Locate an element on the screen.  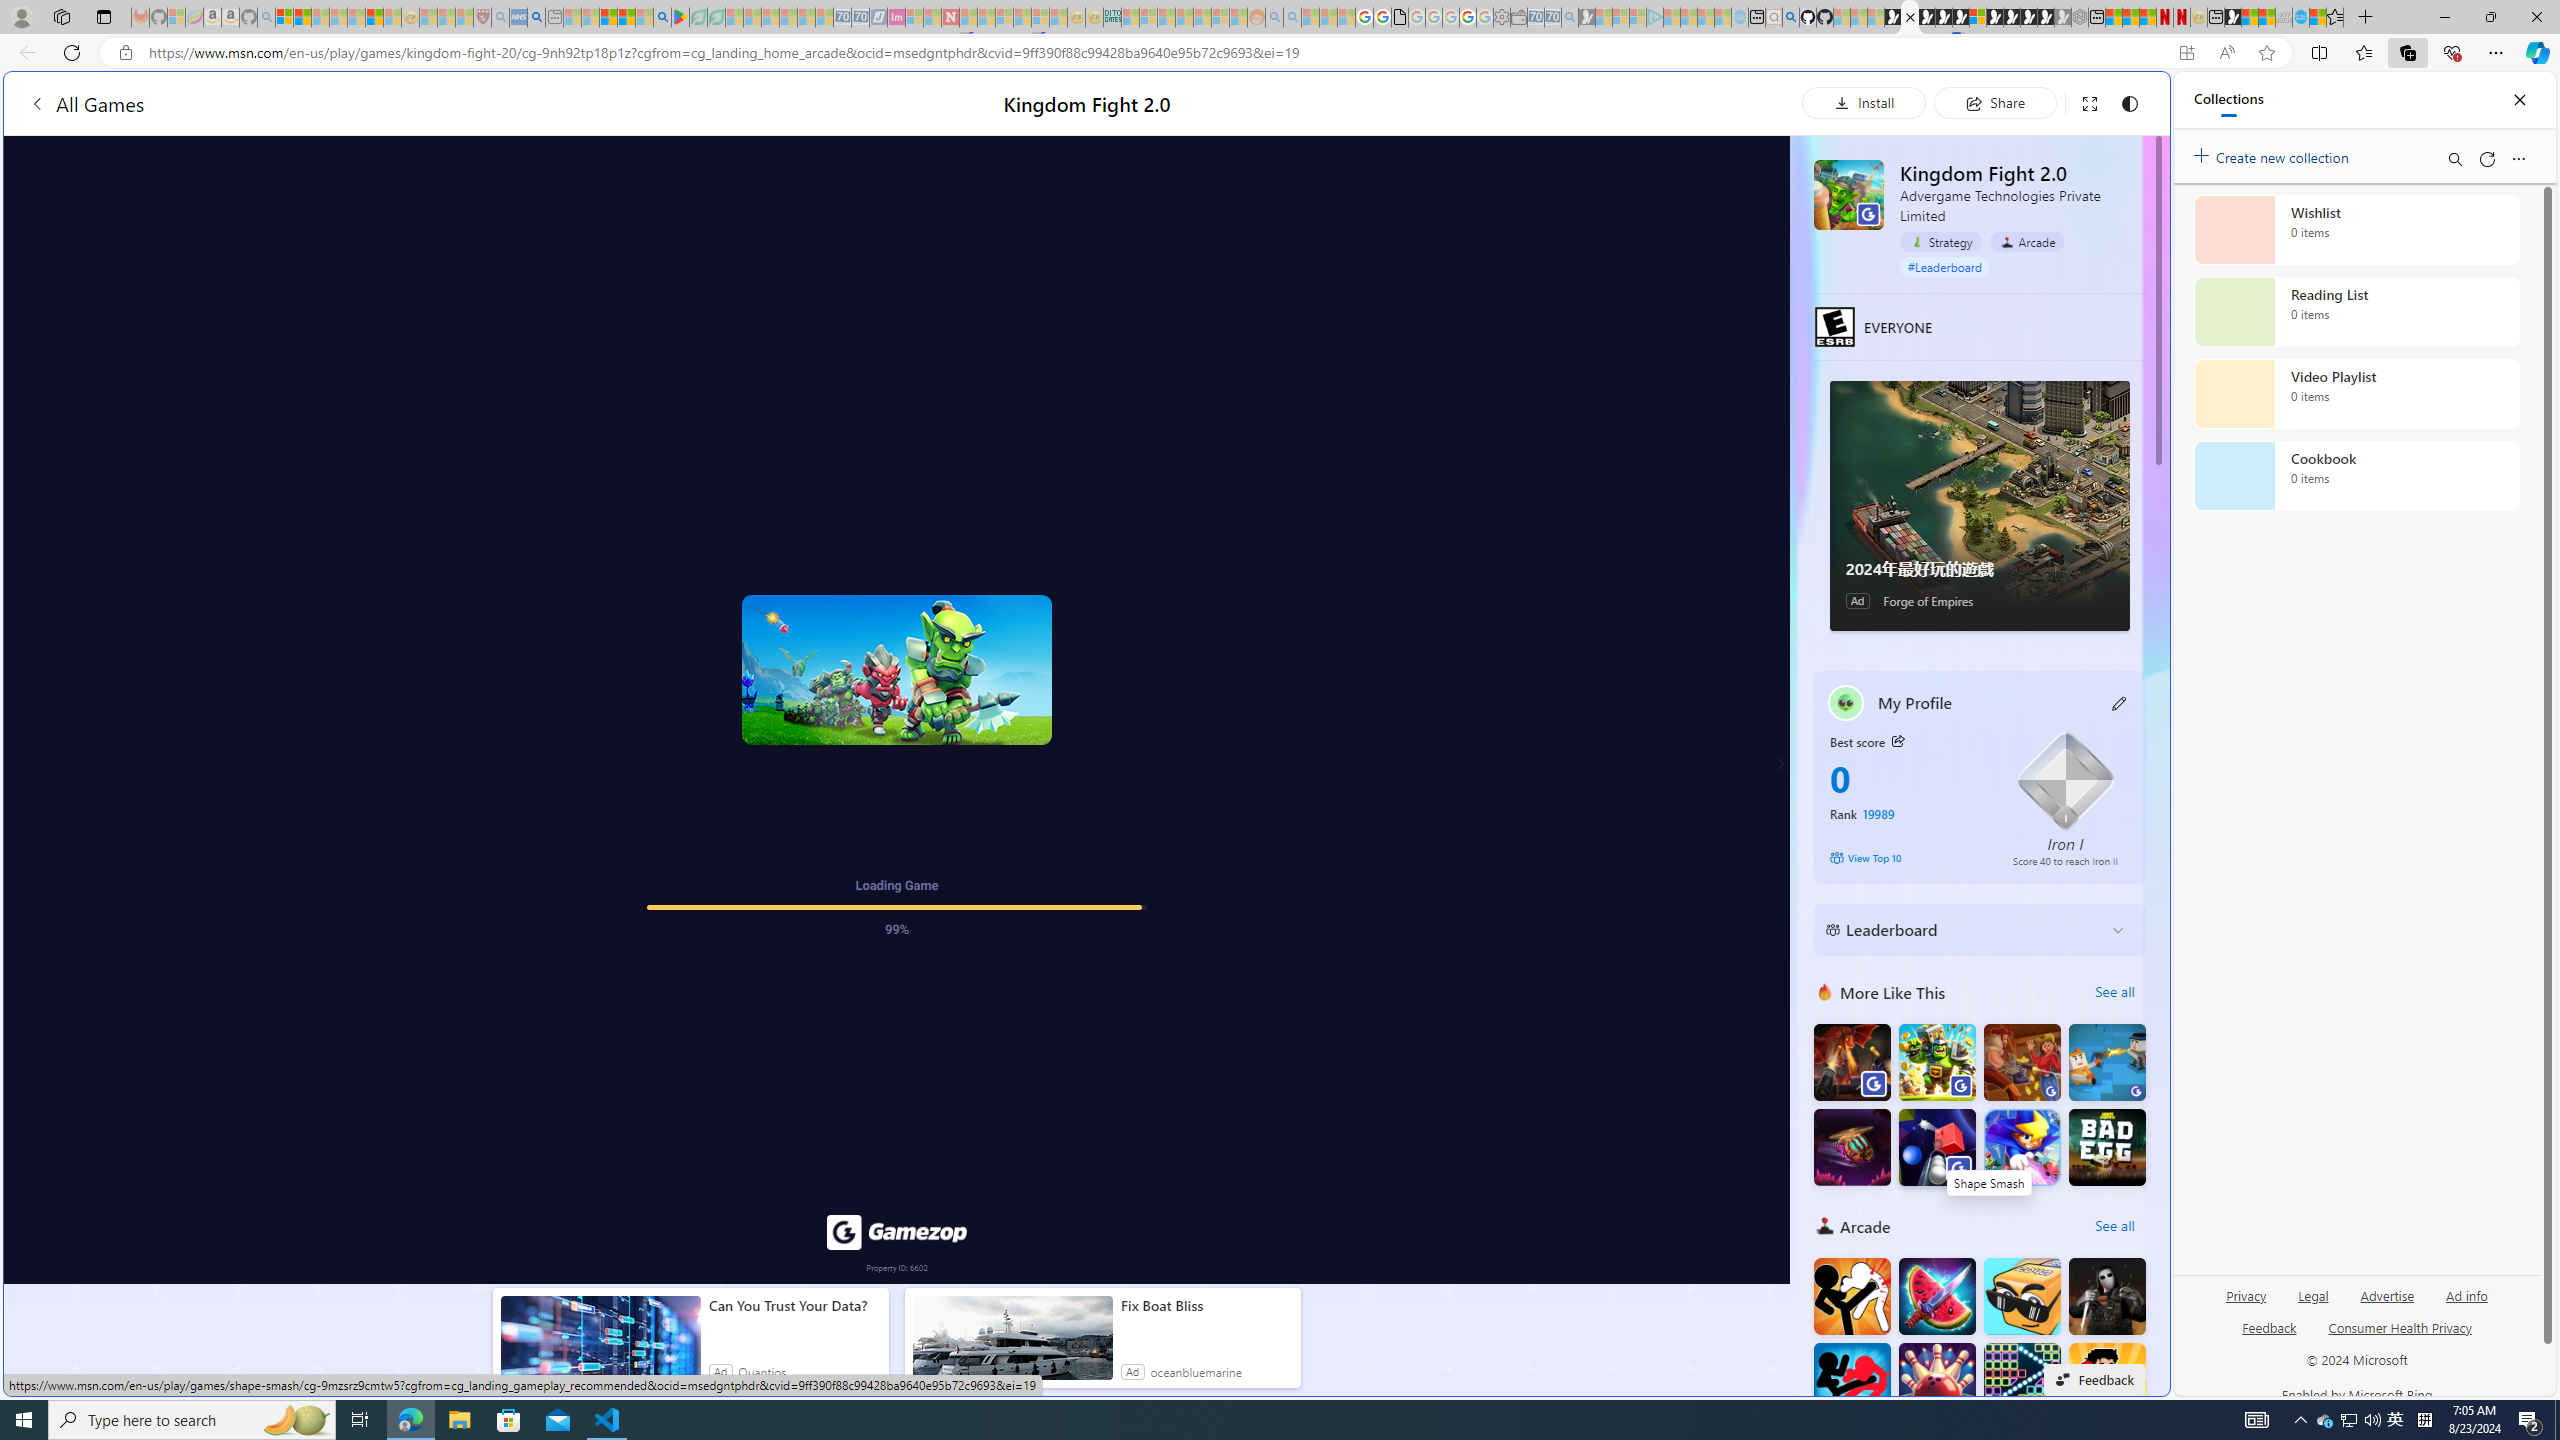
More Like This is located at coordinates (1825, 992).